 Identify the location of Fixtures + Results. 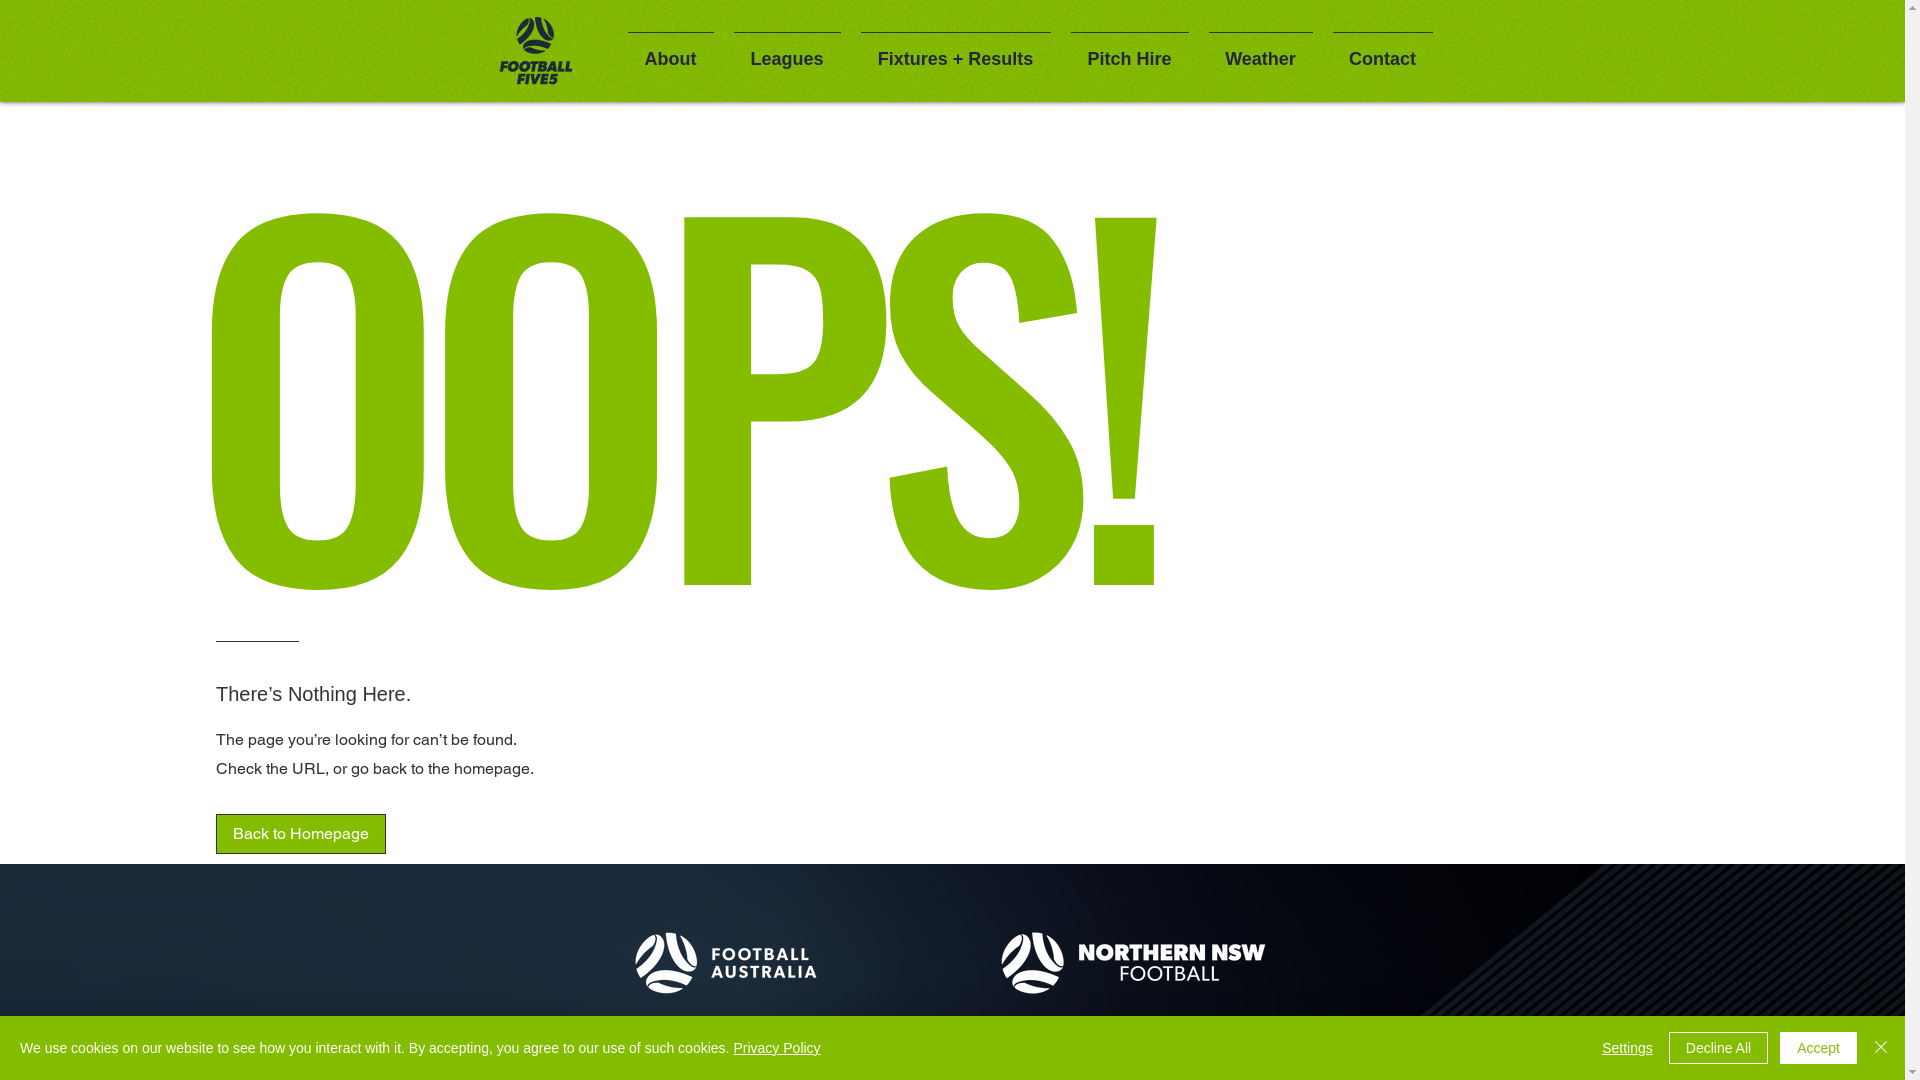
(955, 50).